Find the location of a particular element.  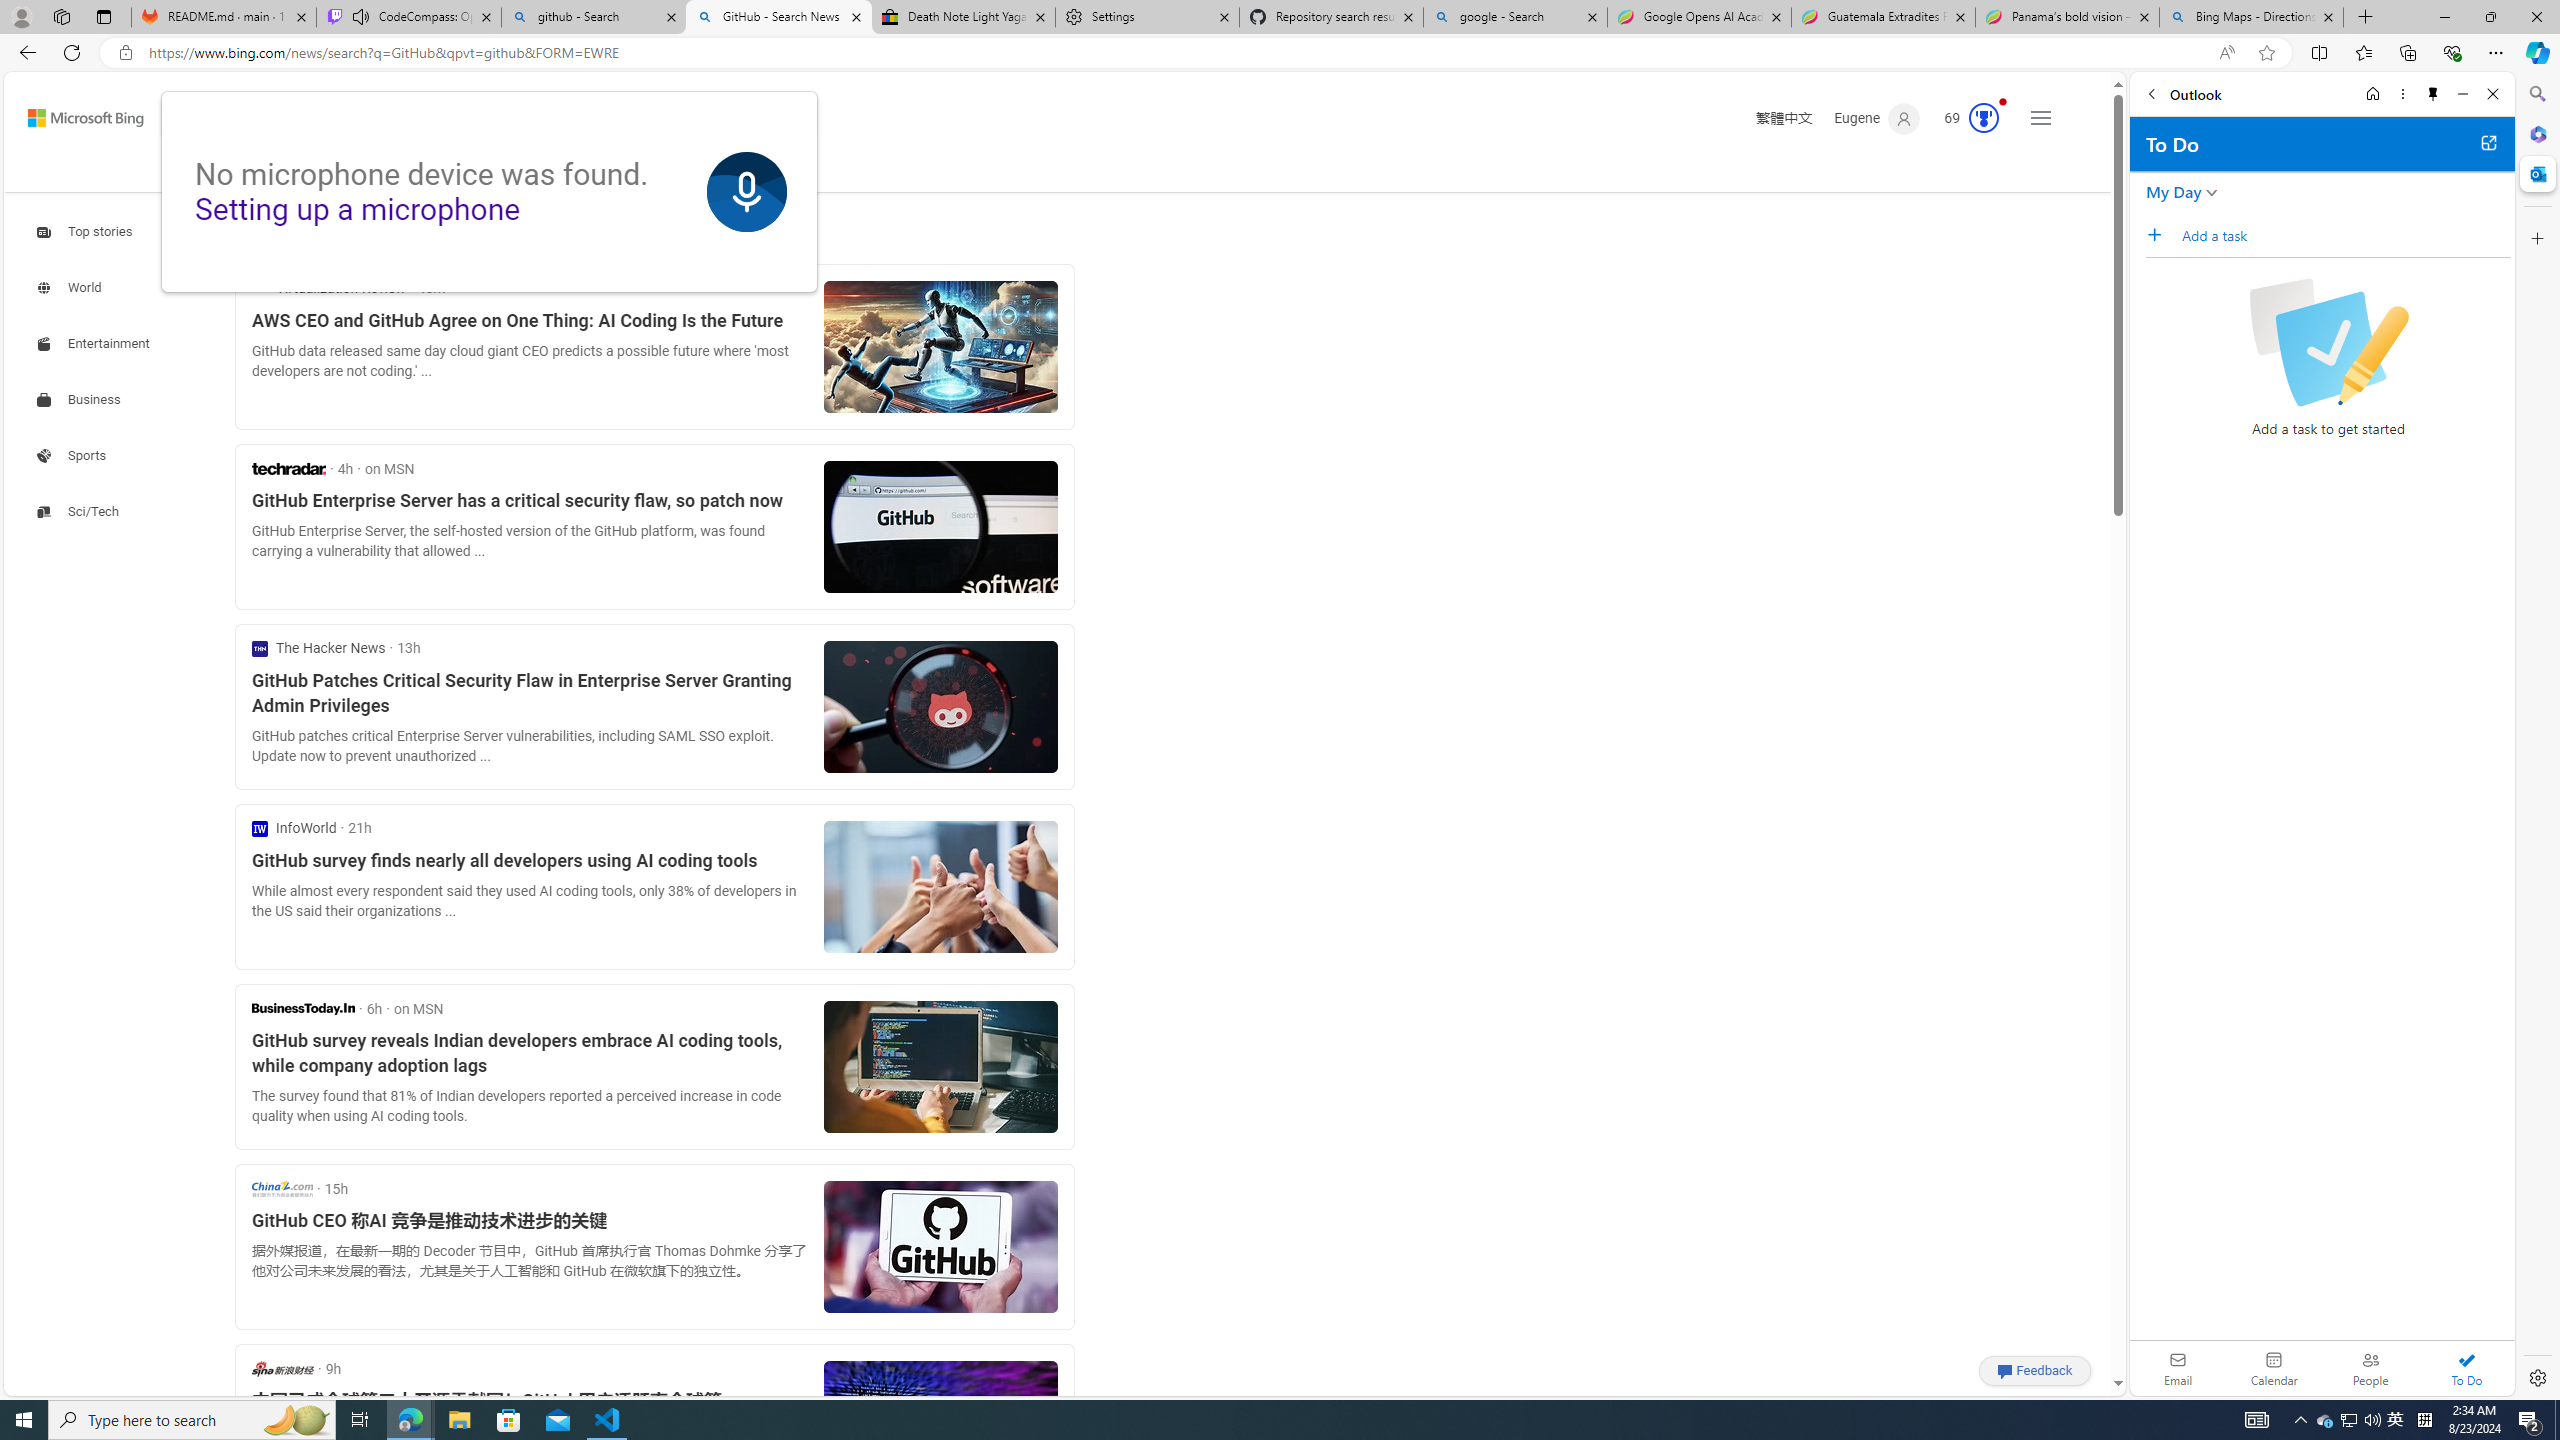

Personal Profile is located at coordinates (21, 16).